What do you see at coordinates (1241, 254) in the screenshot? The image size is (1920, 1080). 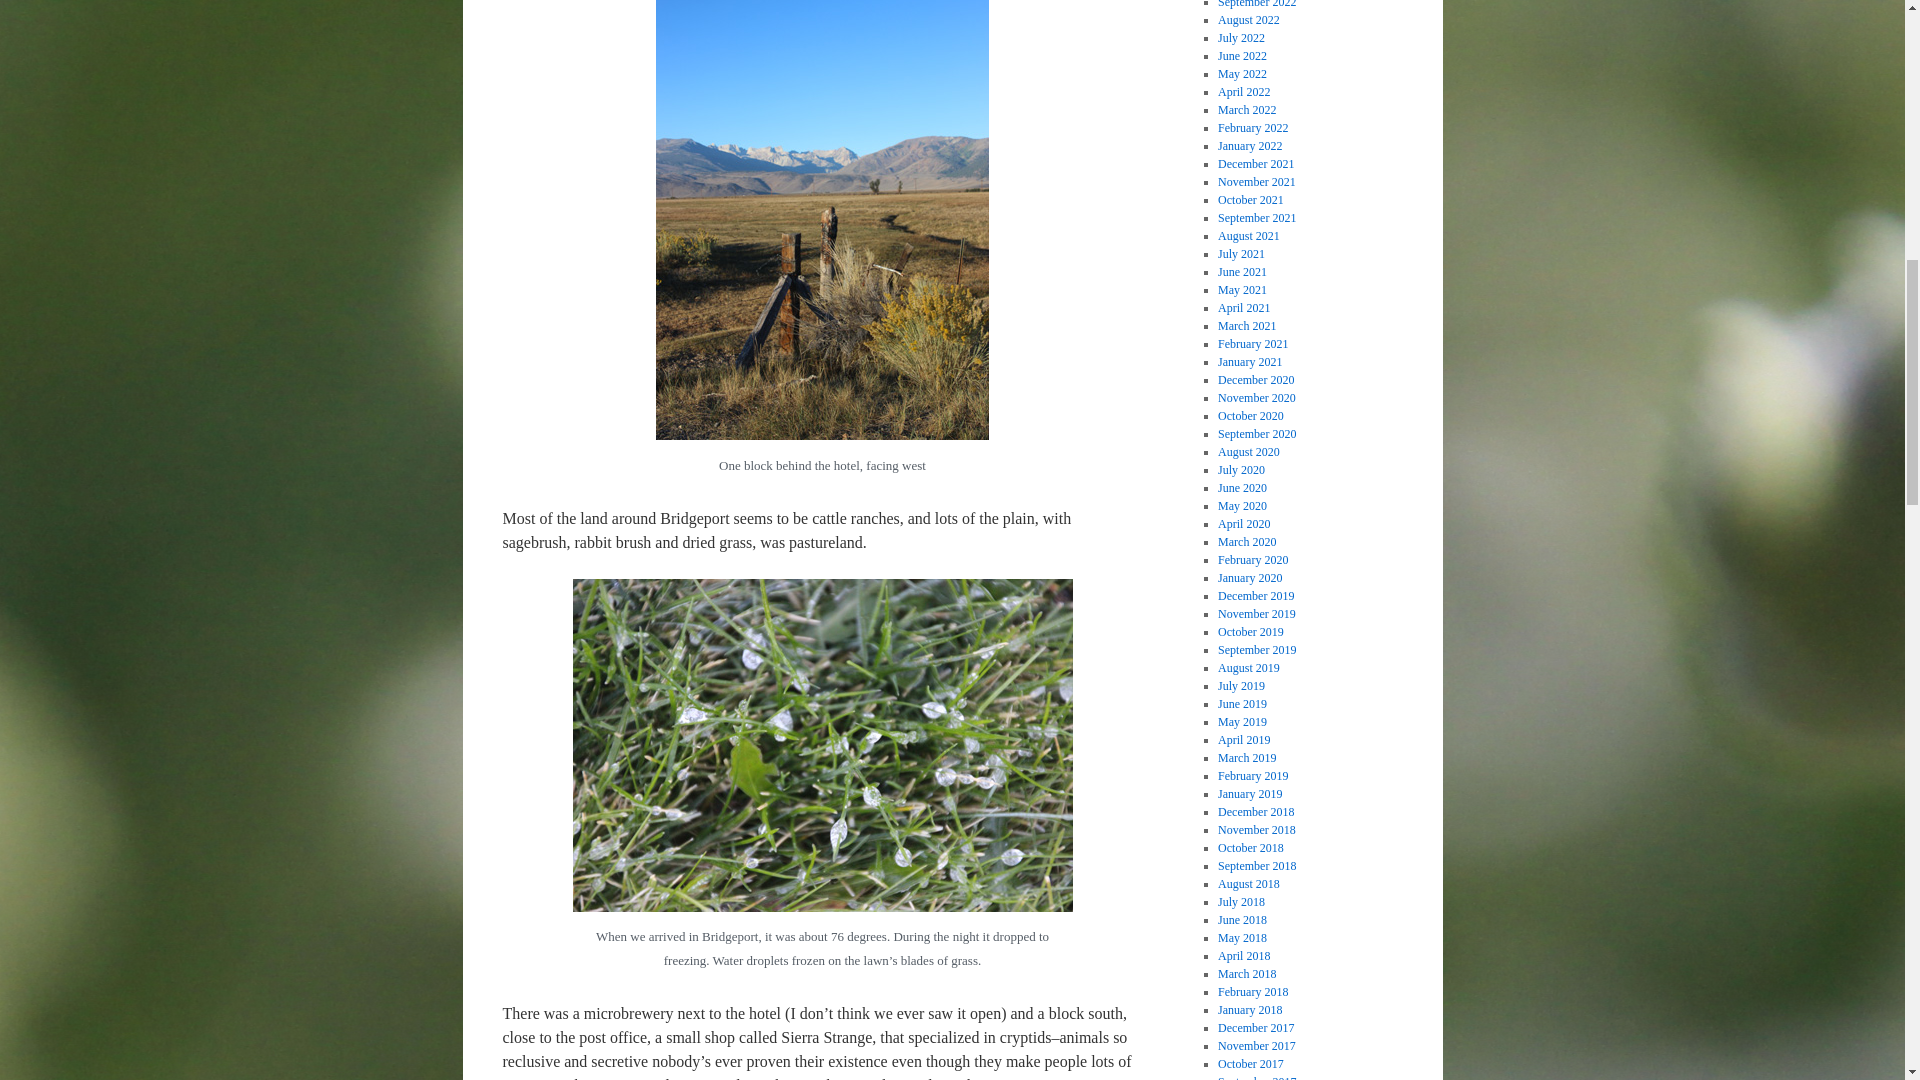 I see `July 2021` at bounding box center [1241, 254].